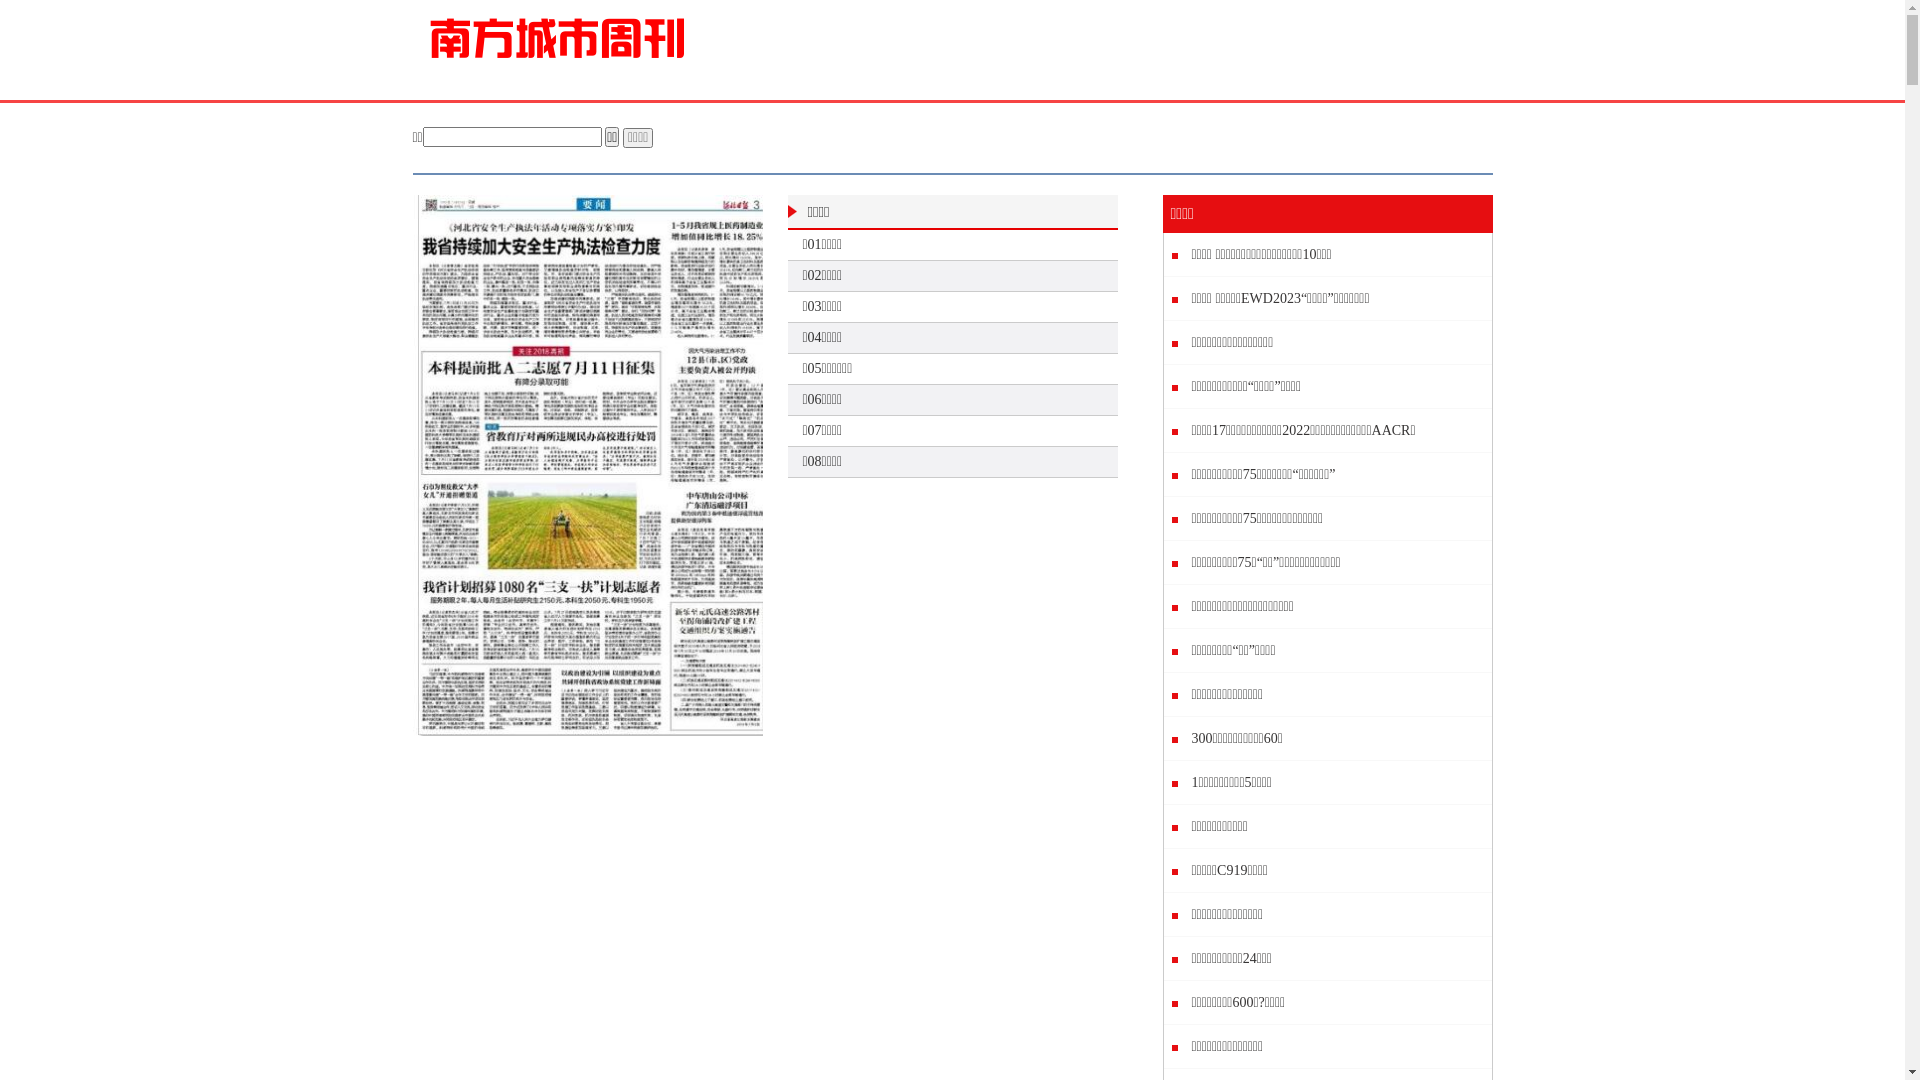 The width and height of the screenshot is (1920, 1080). Describe the element at coordinates (717, 282) in the screenshot. I see `undefined` at that location.